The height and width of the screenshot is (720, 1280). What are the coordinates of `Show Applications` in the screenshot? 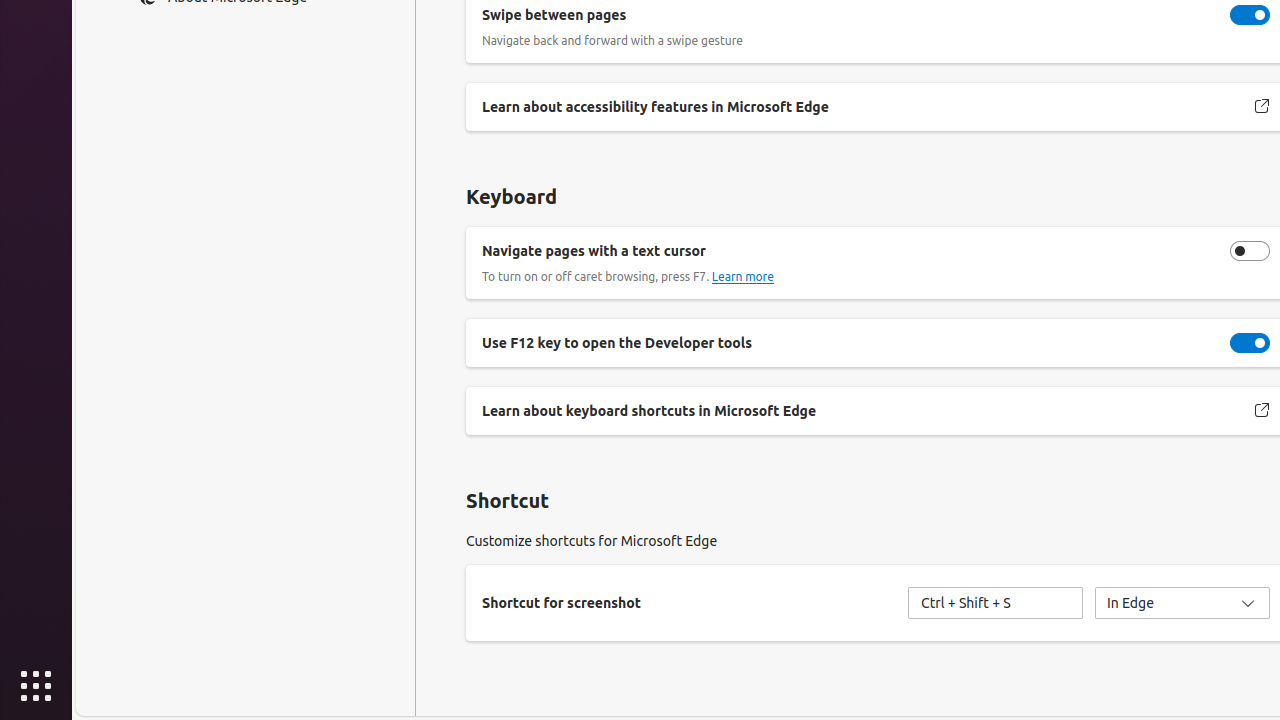 It's located at (36, 686).